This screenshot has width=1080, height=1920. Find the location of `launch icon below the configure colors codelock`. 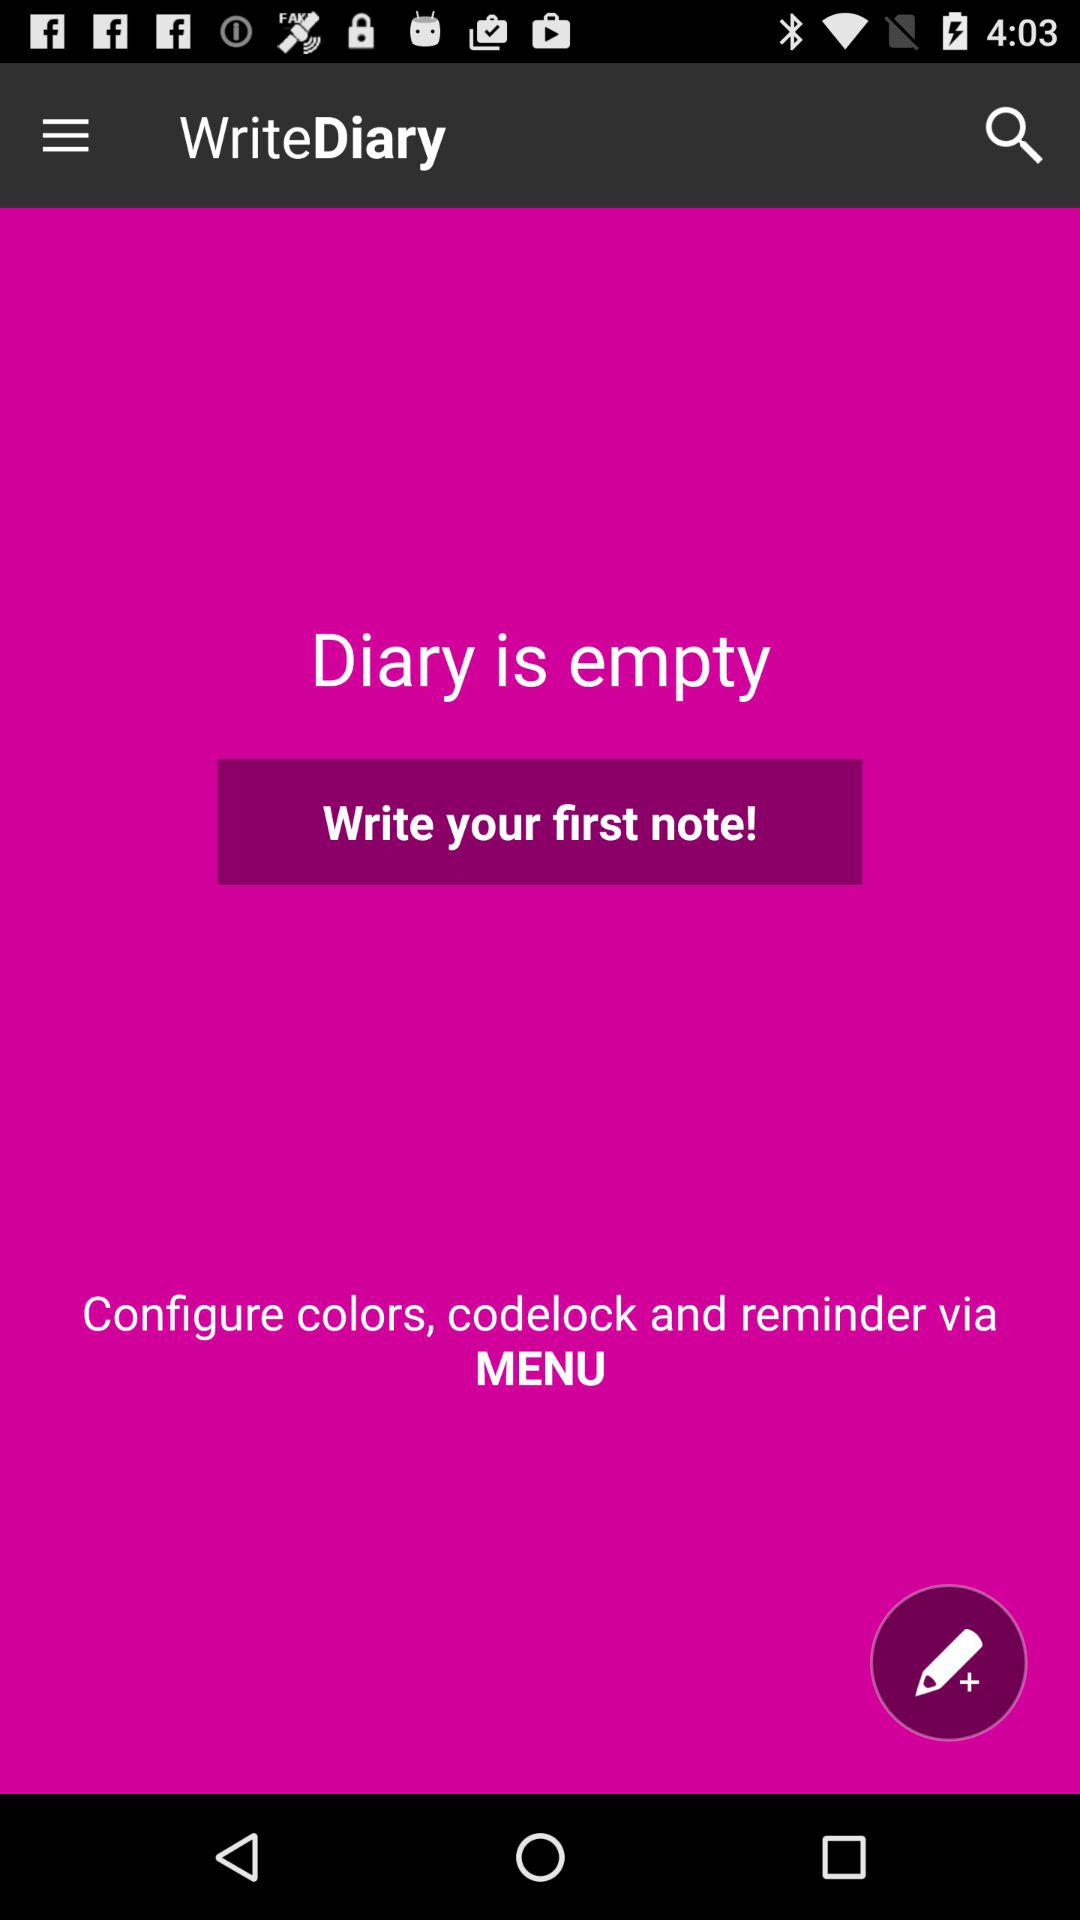

launch icon below the configure colors codelock is located at coordinates (948, 1662).